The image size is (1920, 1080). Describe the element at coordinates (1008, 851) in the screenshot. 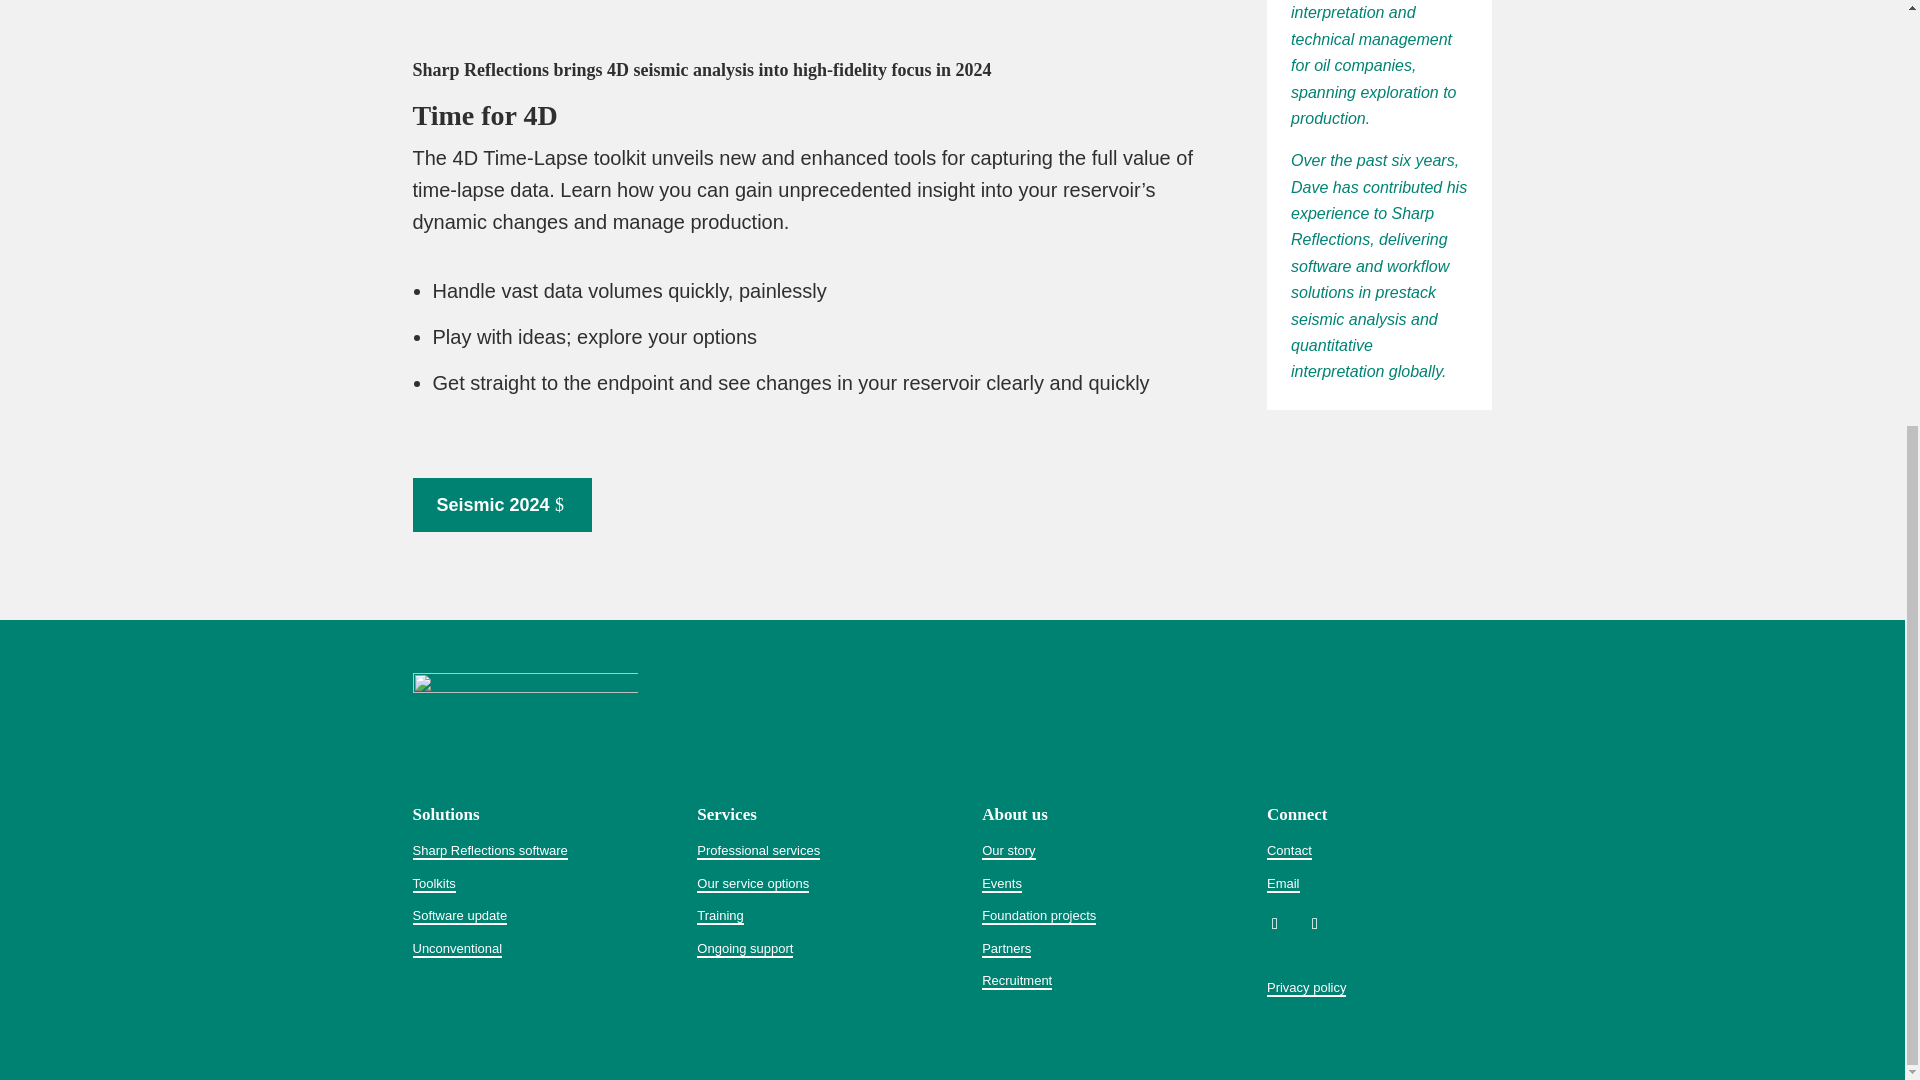

I see `Our story` at that location.